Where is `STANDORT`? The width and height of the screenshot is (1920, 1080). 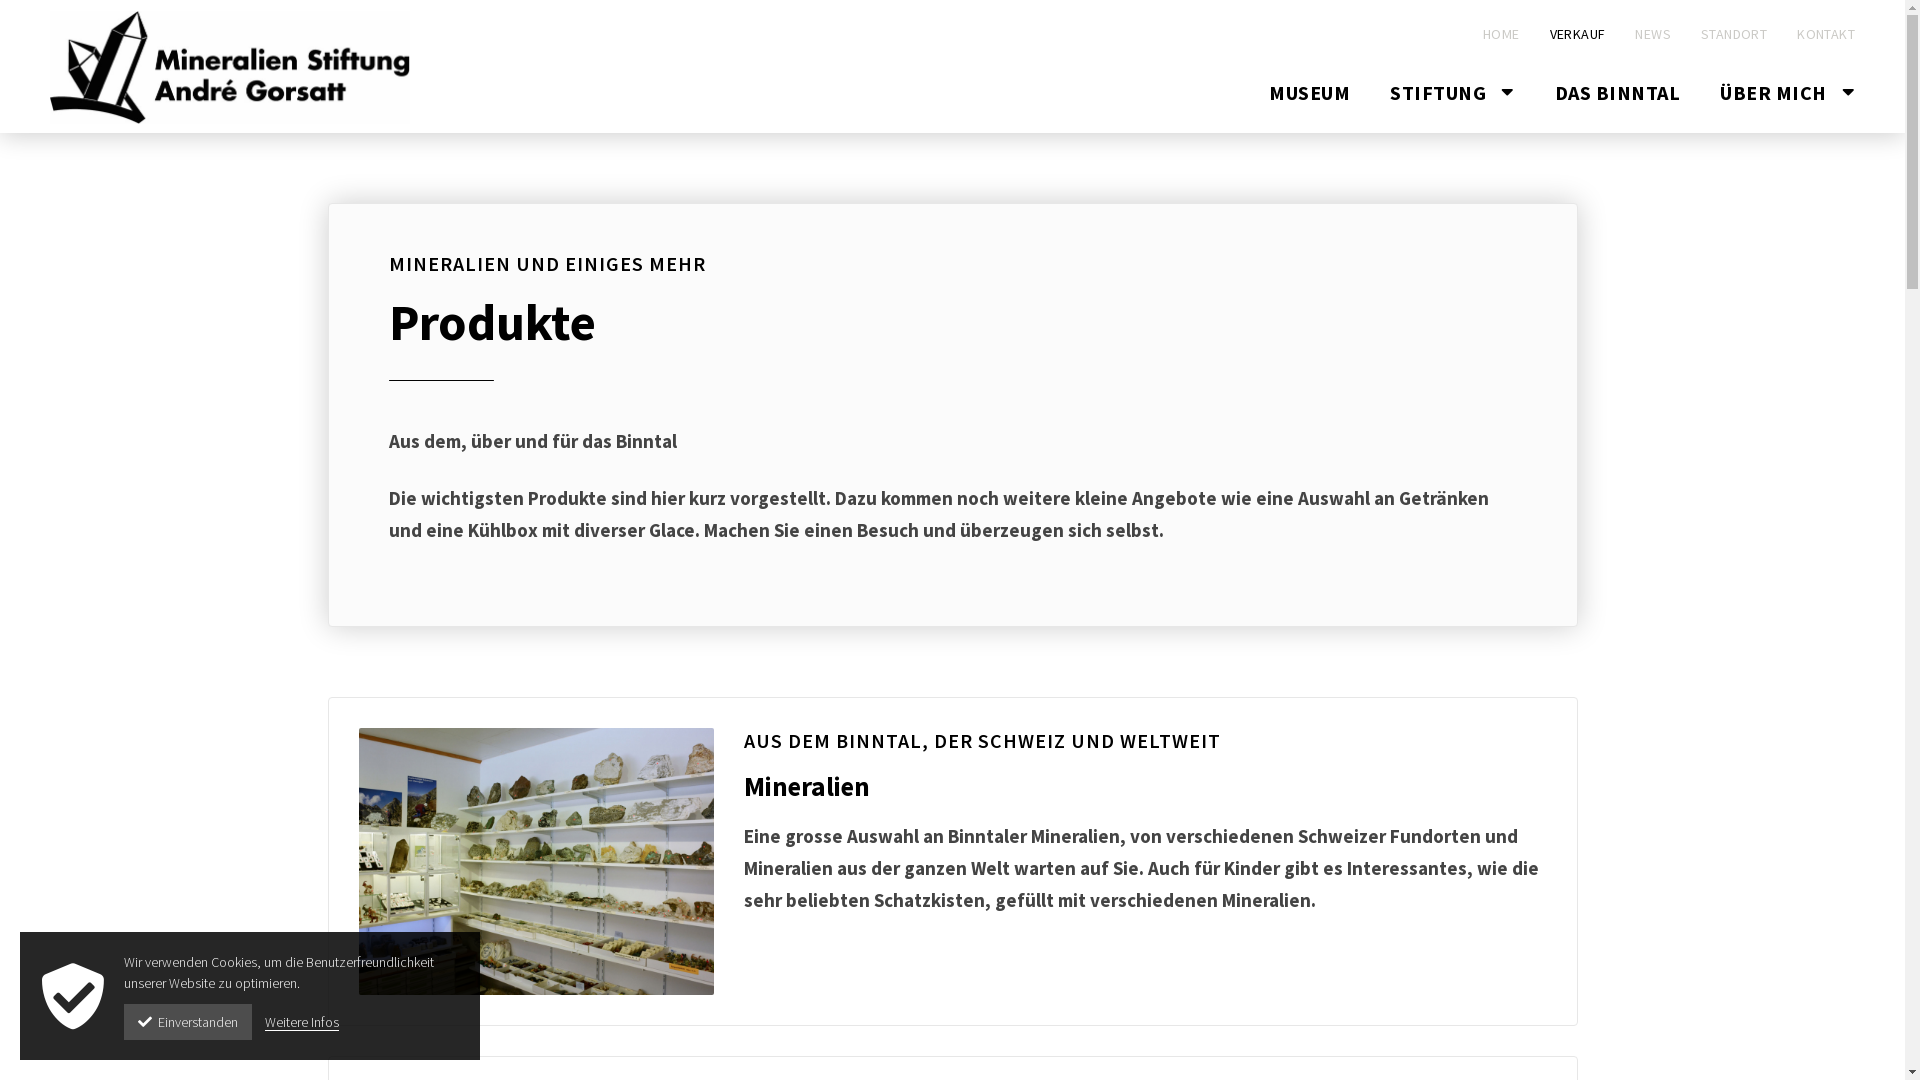 STANDORT is located at coordinates (1719, 34).